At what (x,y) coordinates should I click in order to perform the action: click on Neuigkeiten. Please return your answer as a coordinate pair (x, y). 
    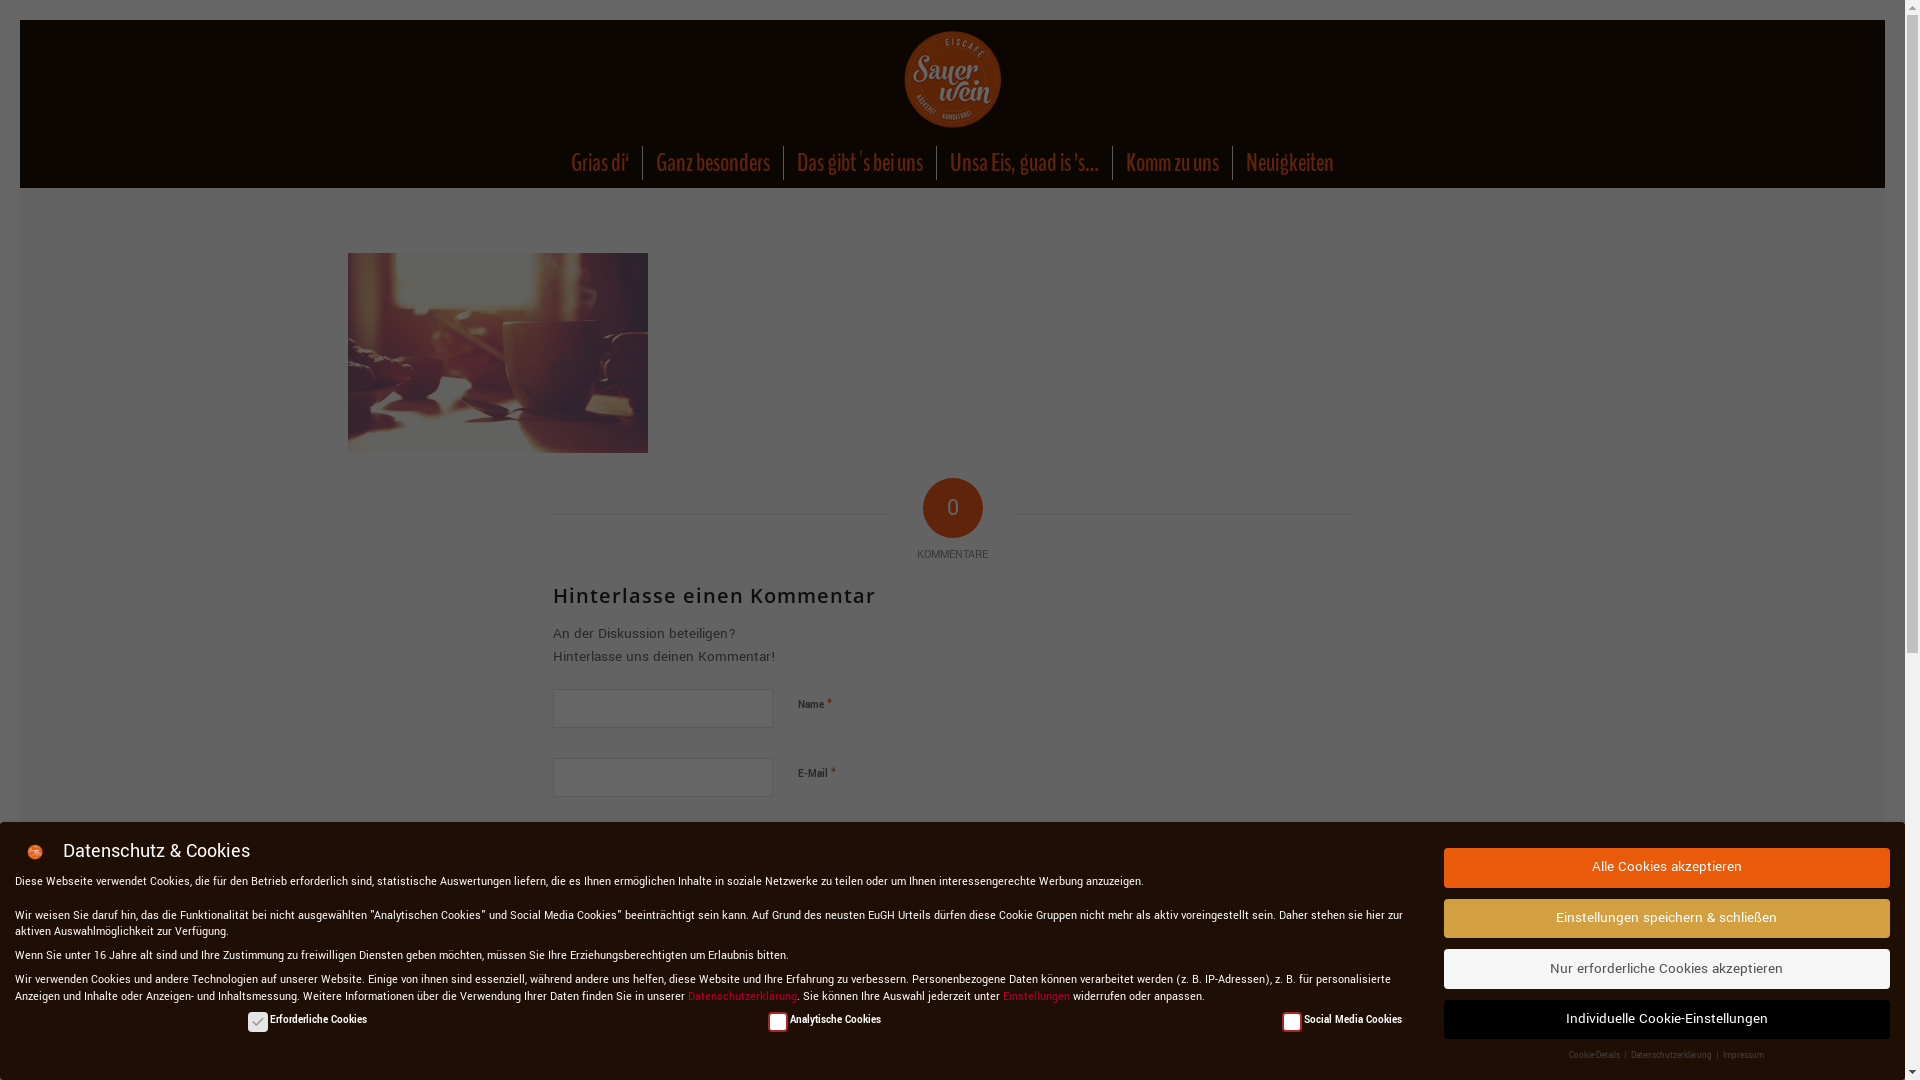
    Looking at the image, I should click on (1290, 163).